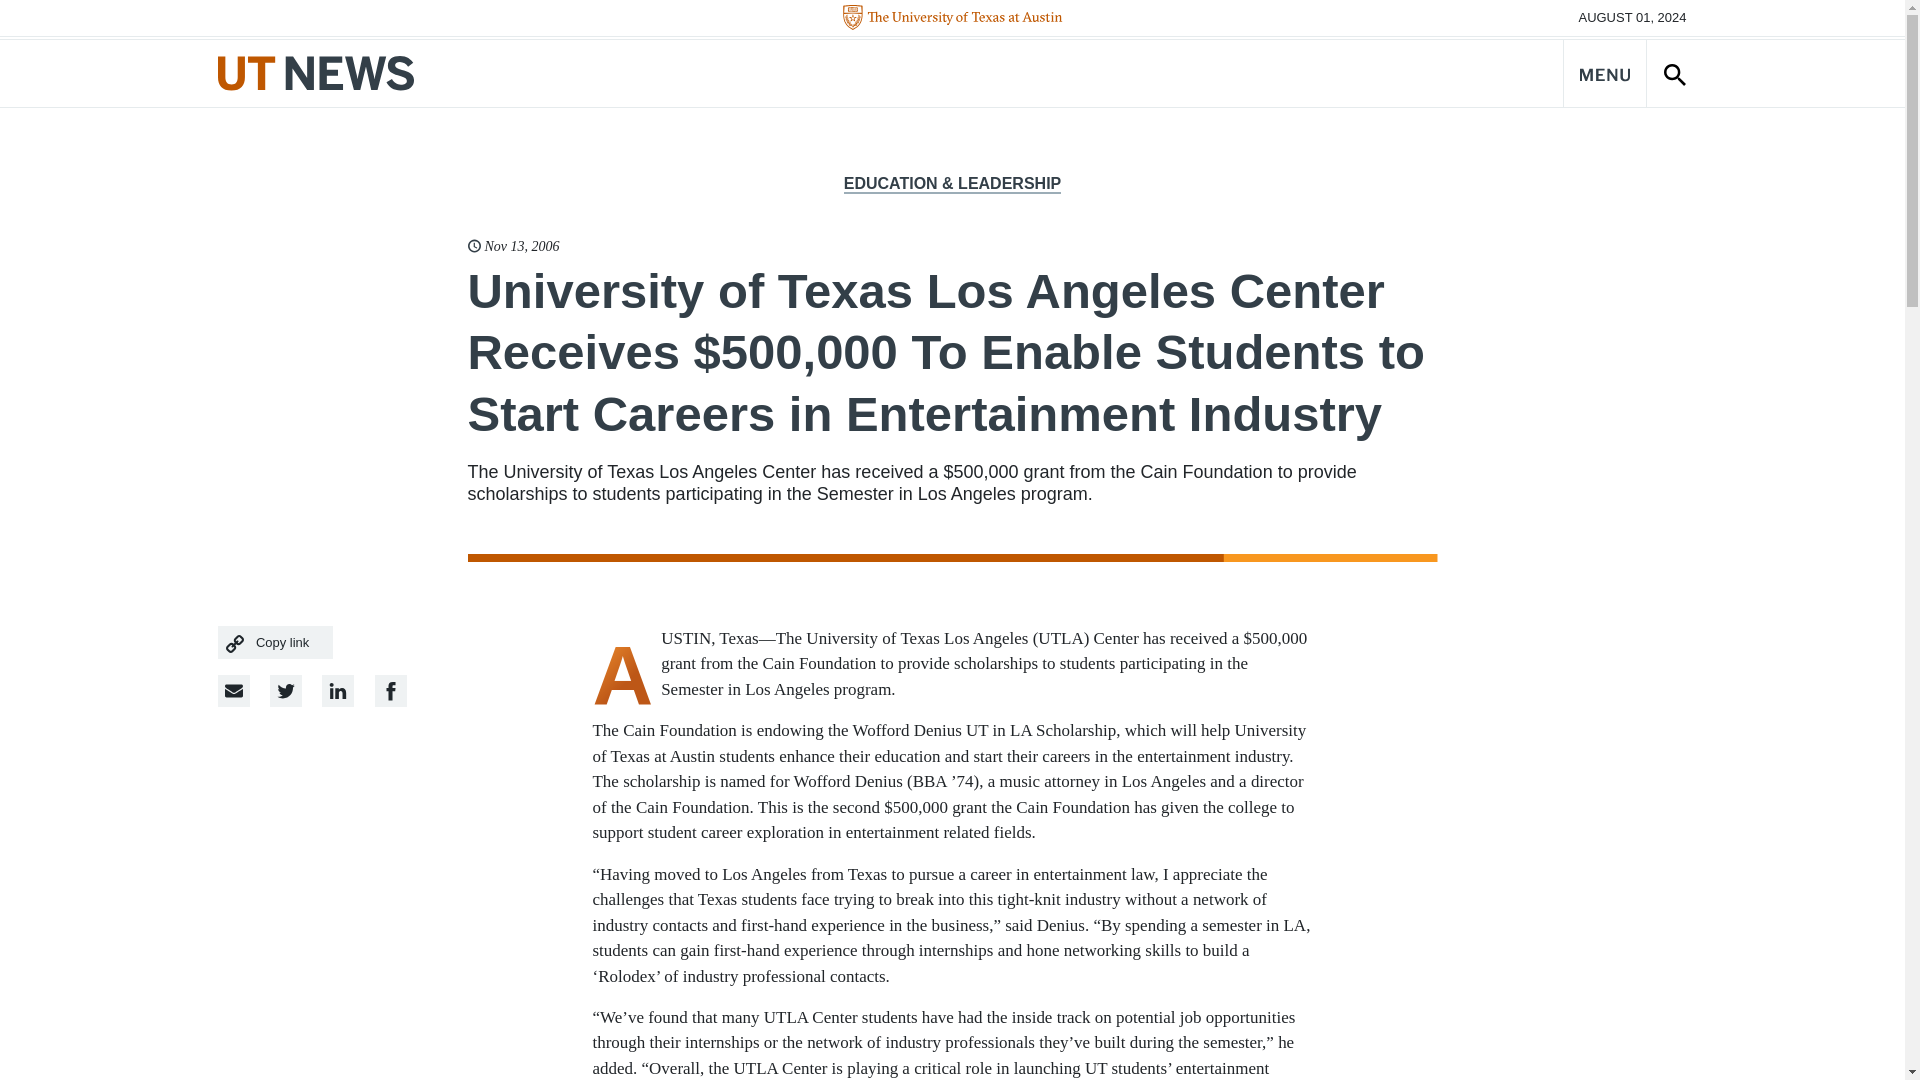  Describe the element at coordinates (338, 691) in the screenshot. I see `Facebook Share Link` at that location.